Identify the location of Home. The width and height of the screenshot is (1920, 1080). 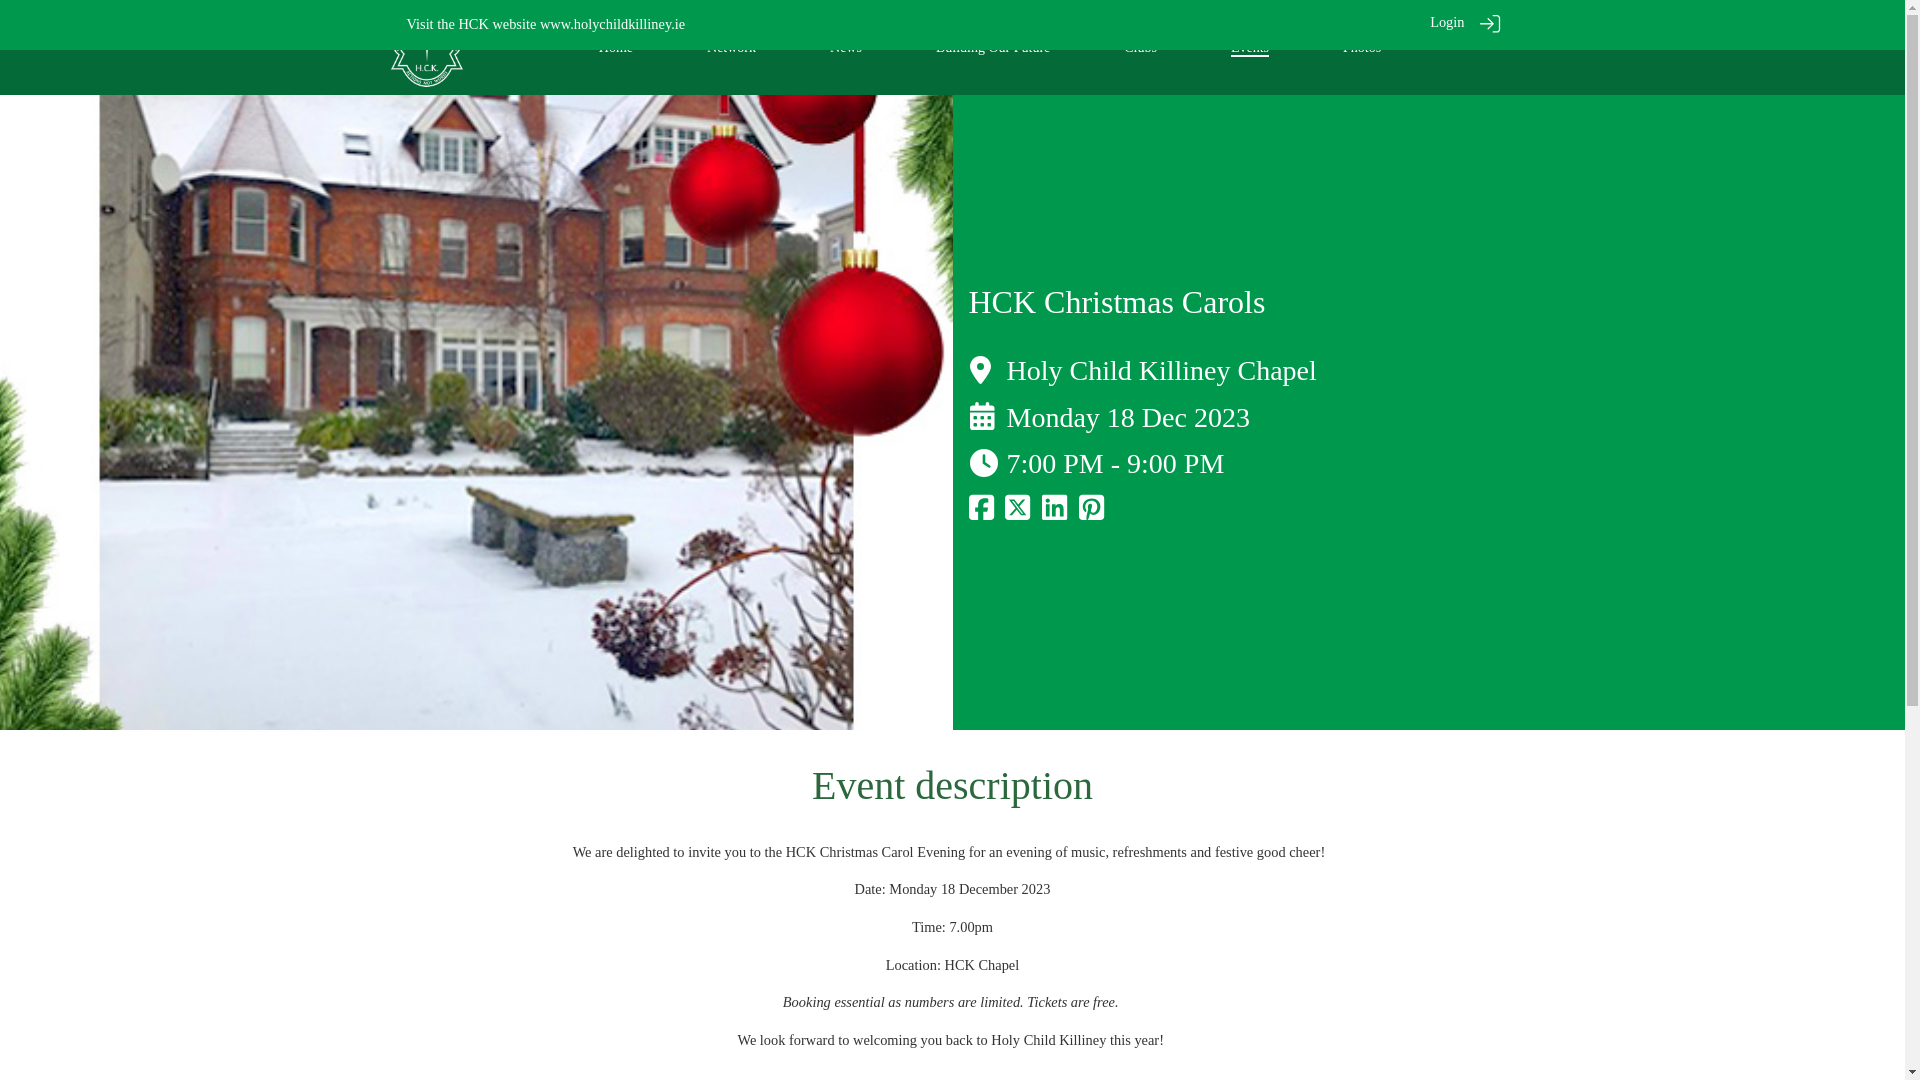
(616, 47).